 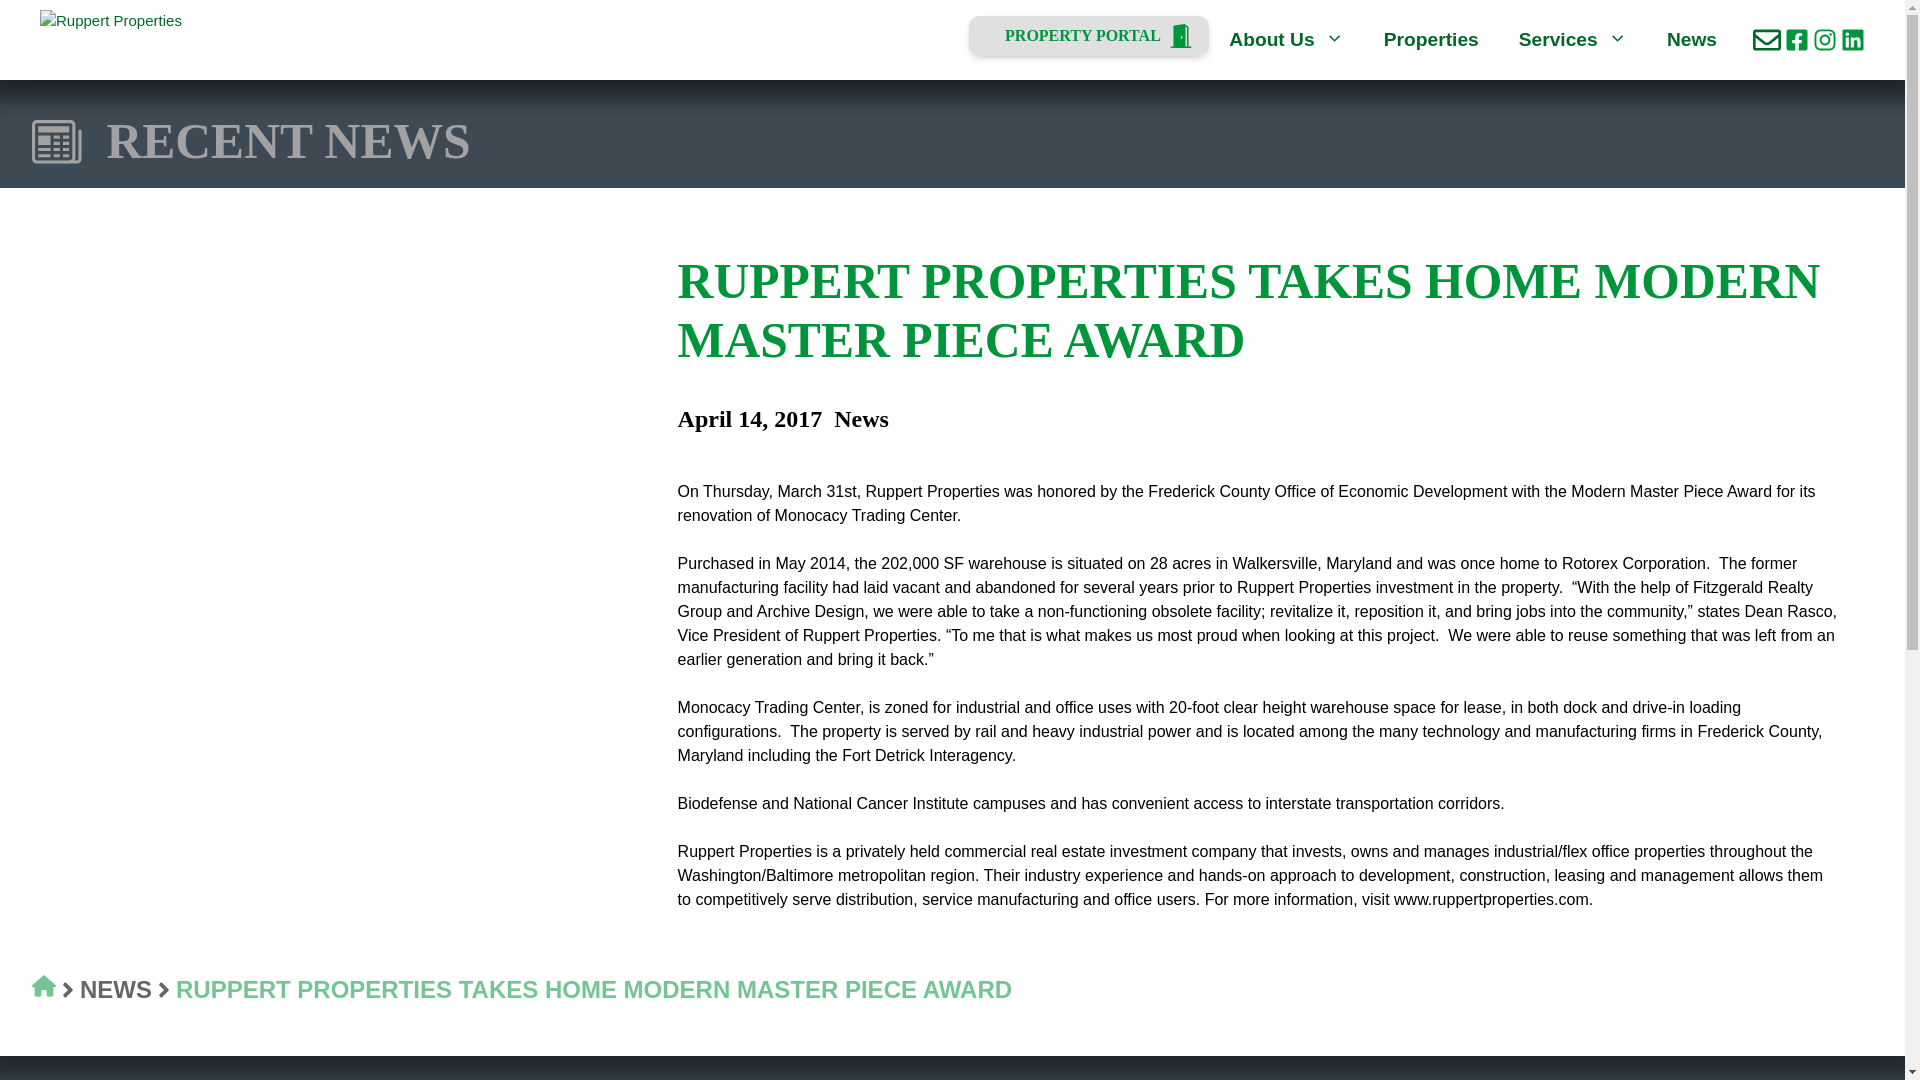 What do you see at coordinates (1573, 40) in the screenshot?
I see `Services` at bounding box center [1573, 40].